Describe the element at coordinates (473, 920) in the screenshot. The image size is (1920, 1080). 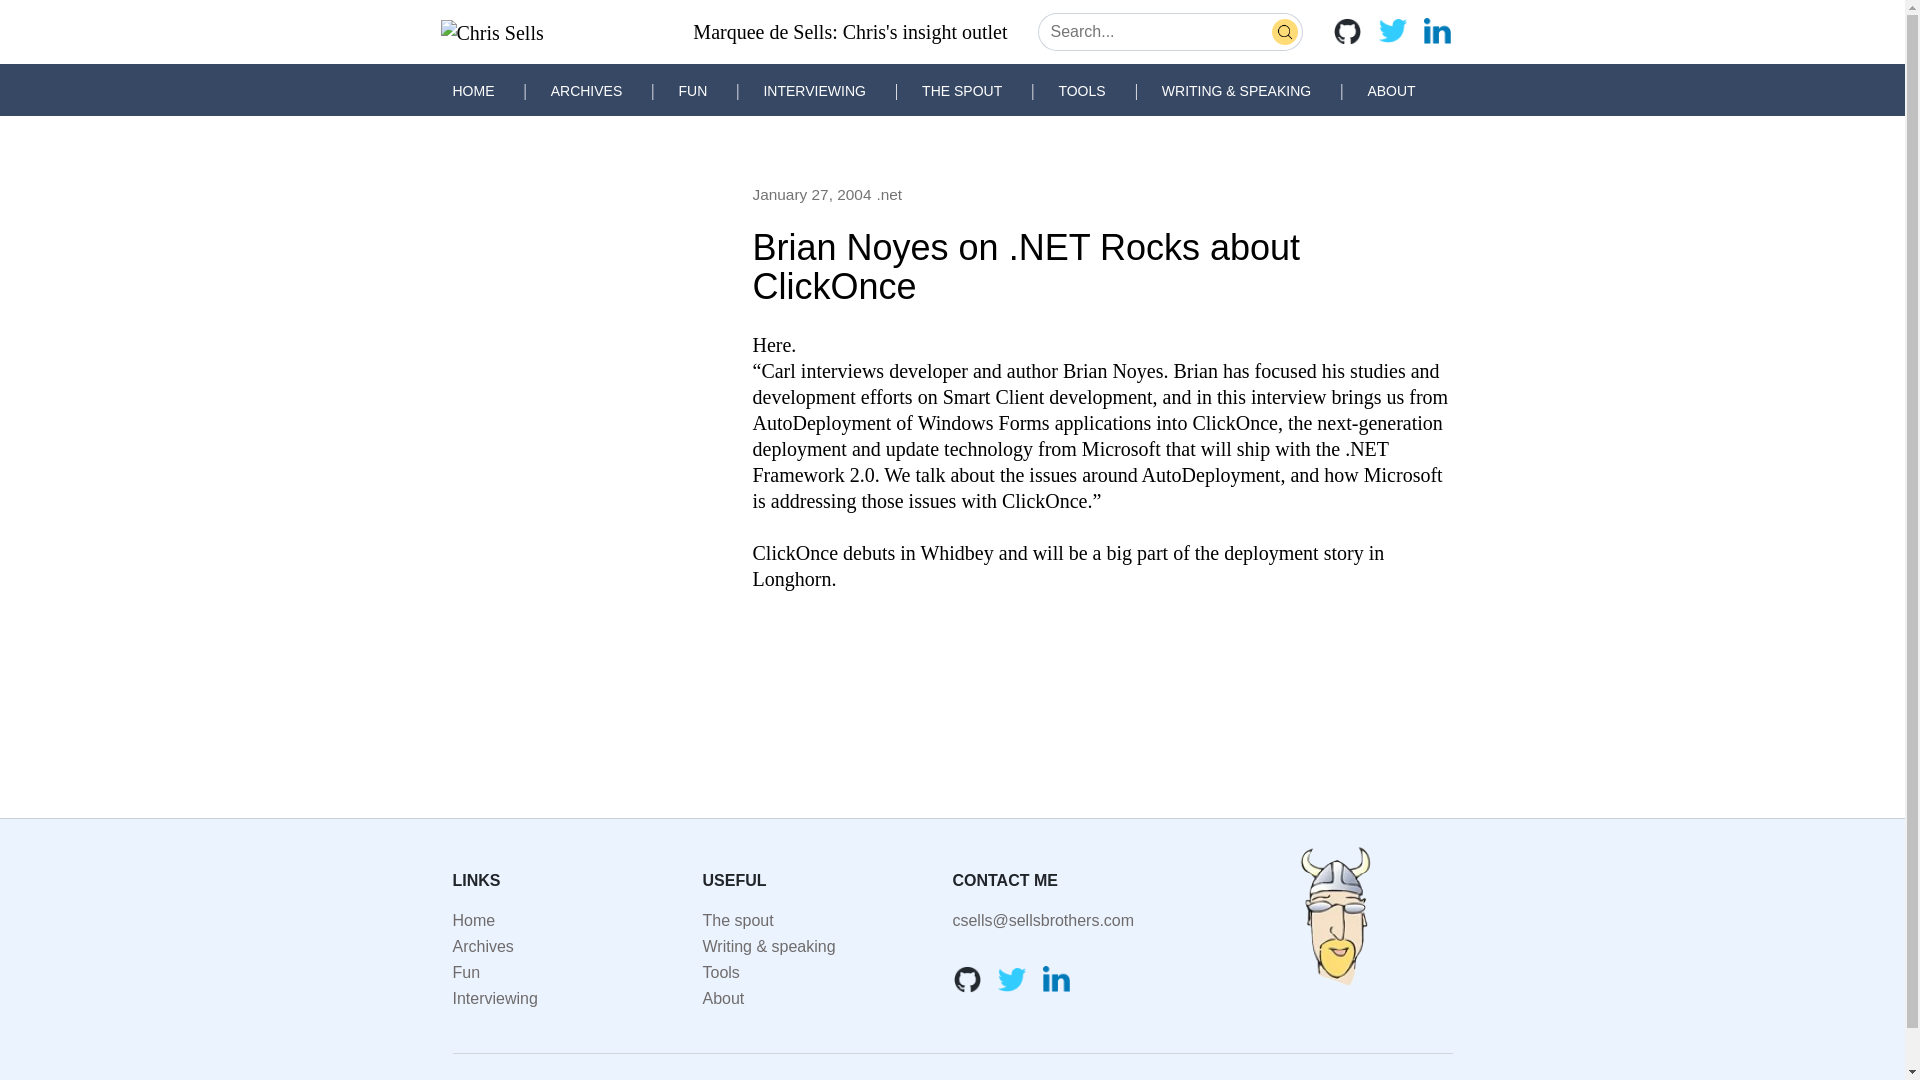
I see `Home` at that location.